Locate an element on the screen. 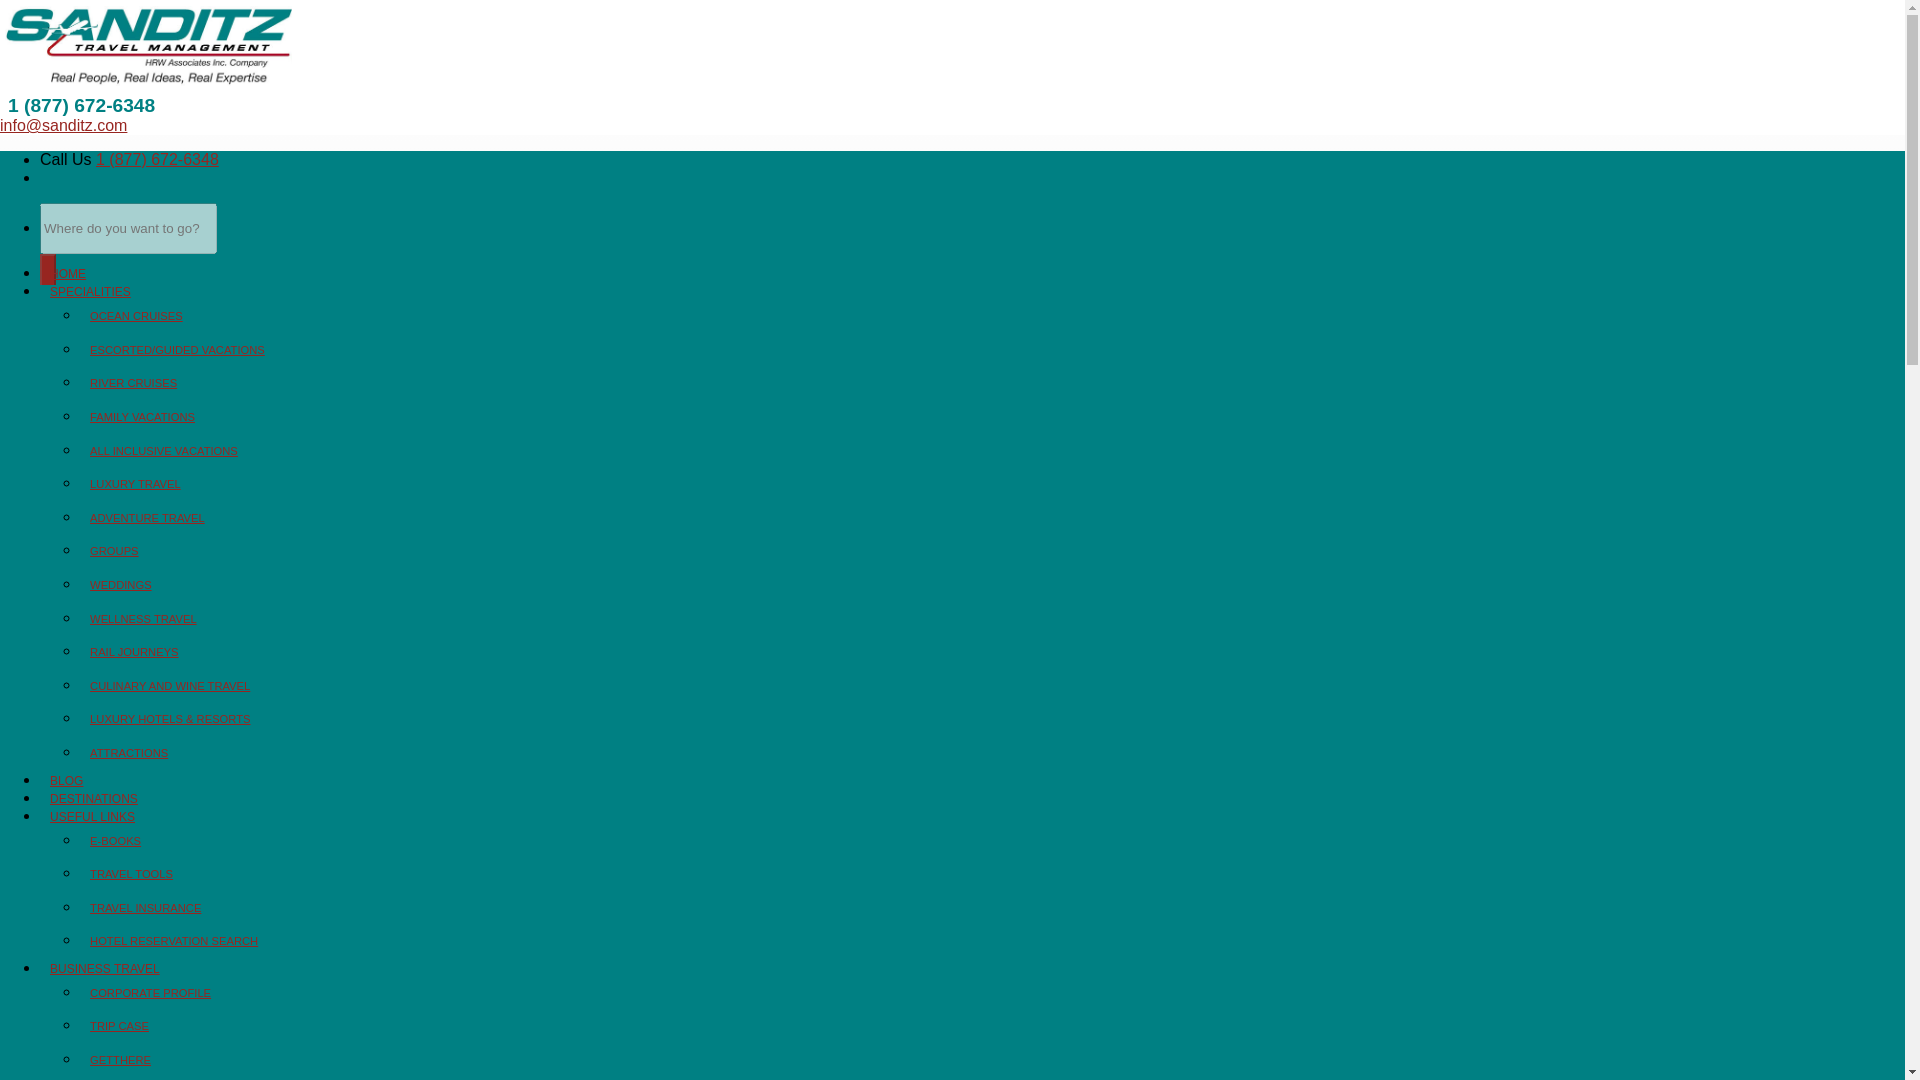 The image size is (1920, 1080). ADVENTURE TRAVEL is located at coordinates (148, 517).